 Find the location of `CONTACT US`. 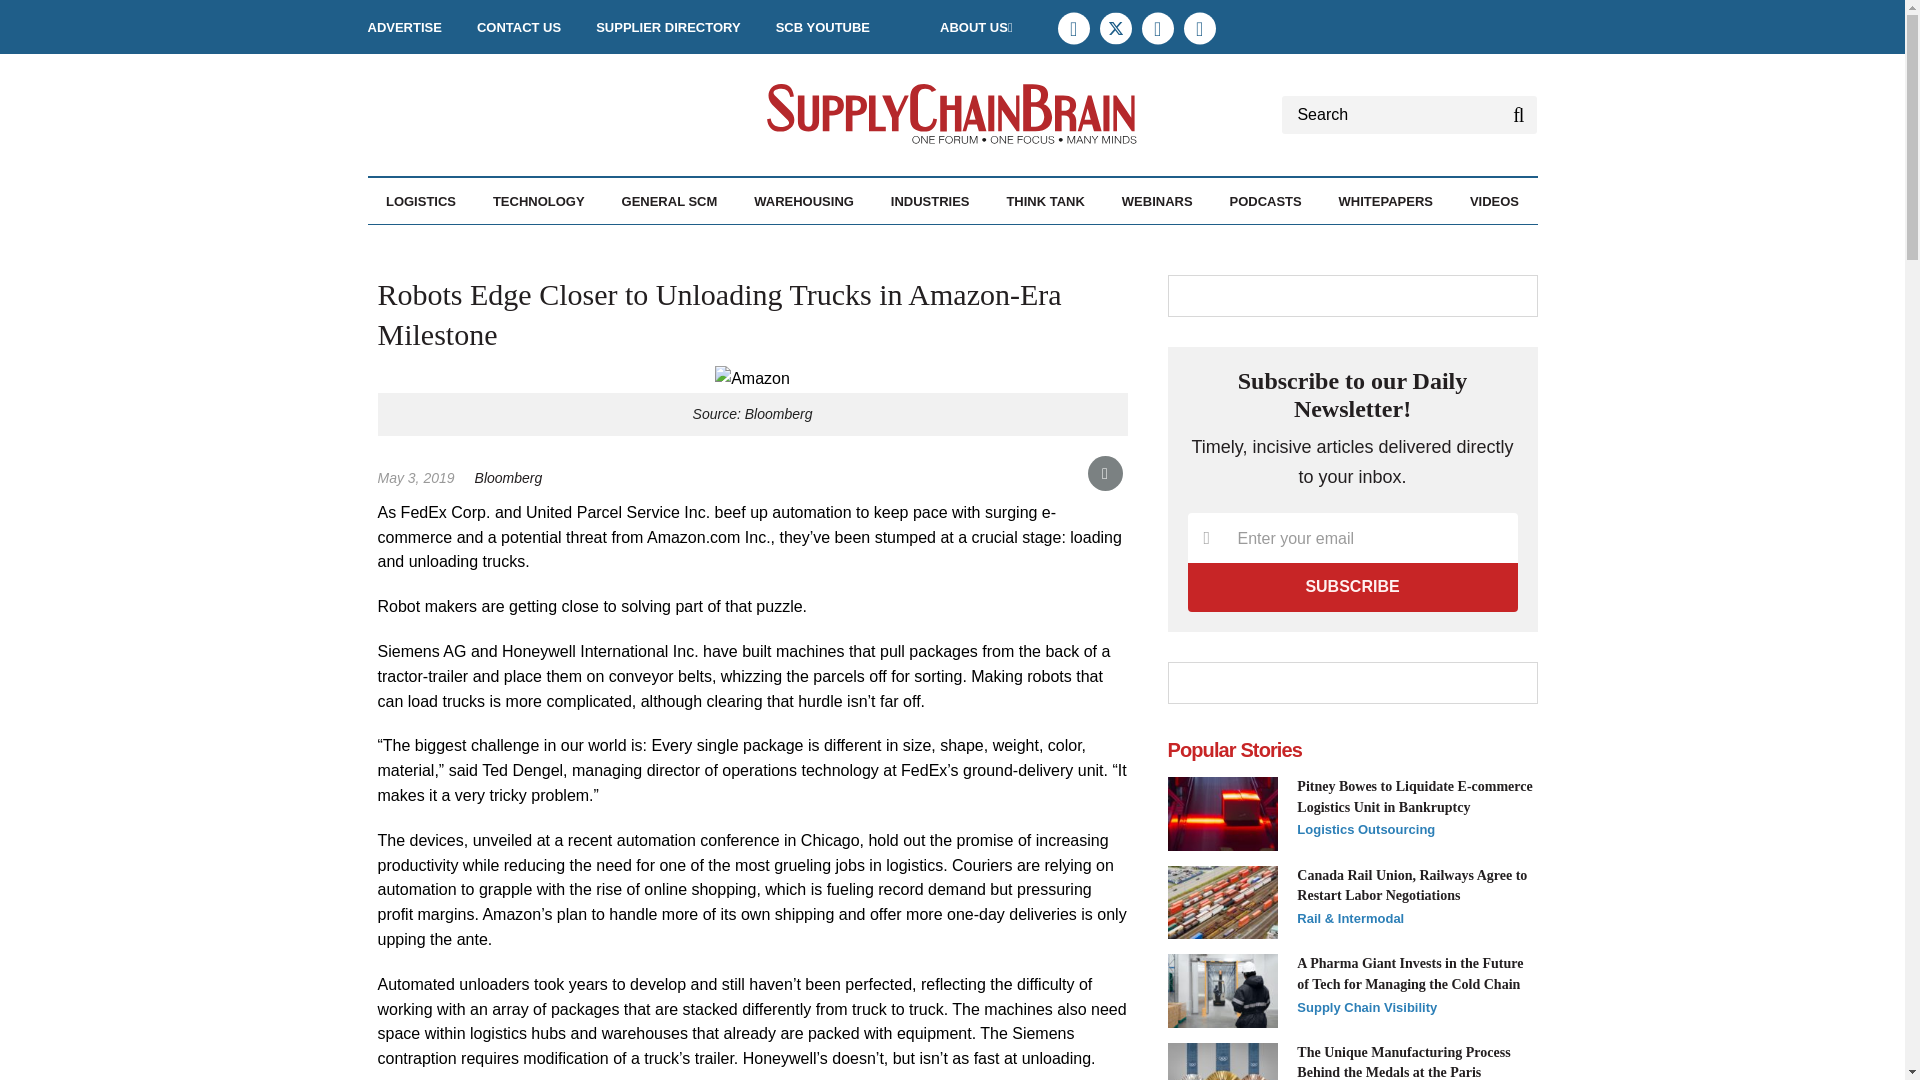

CONTACT US is located at coordinates (518, 27).